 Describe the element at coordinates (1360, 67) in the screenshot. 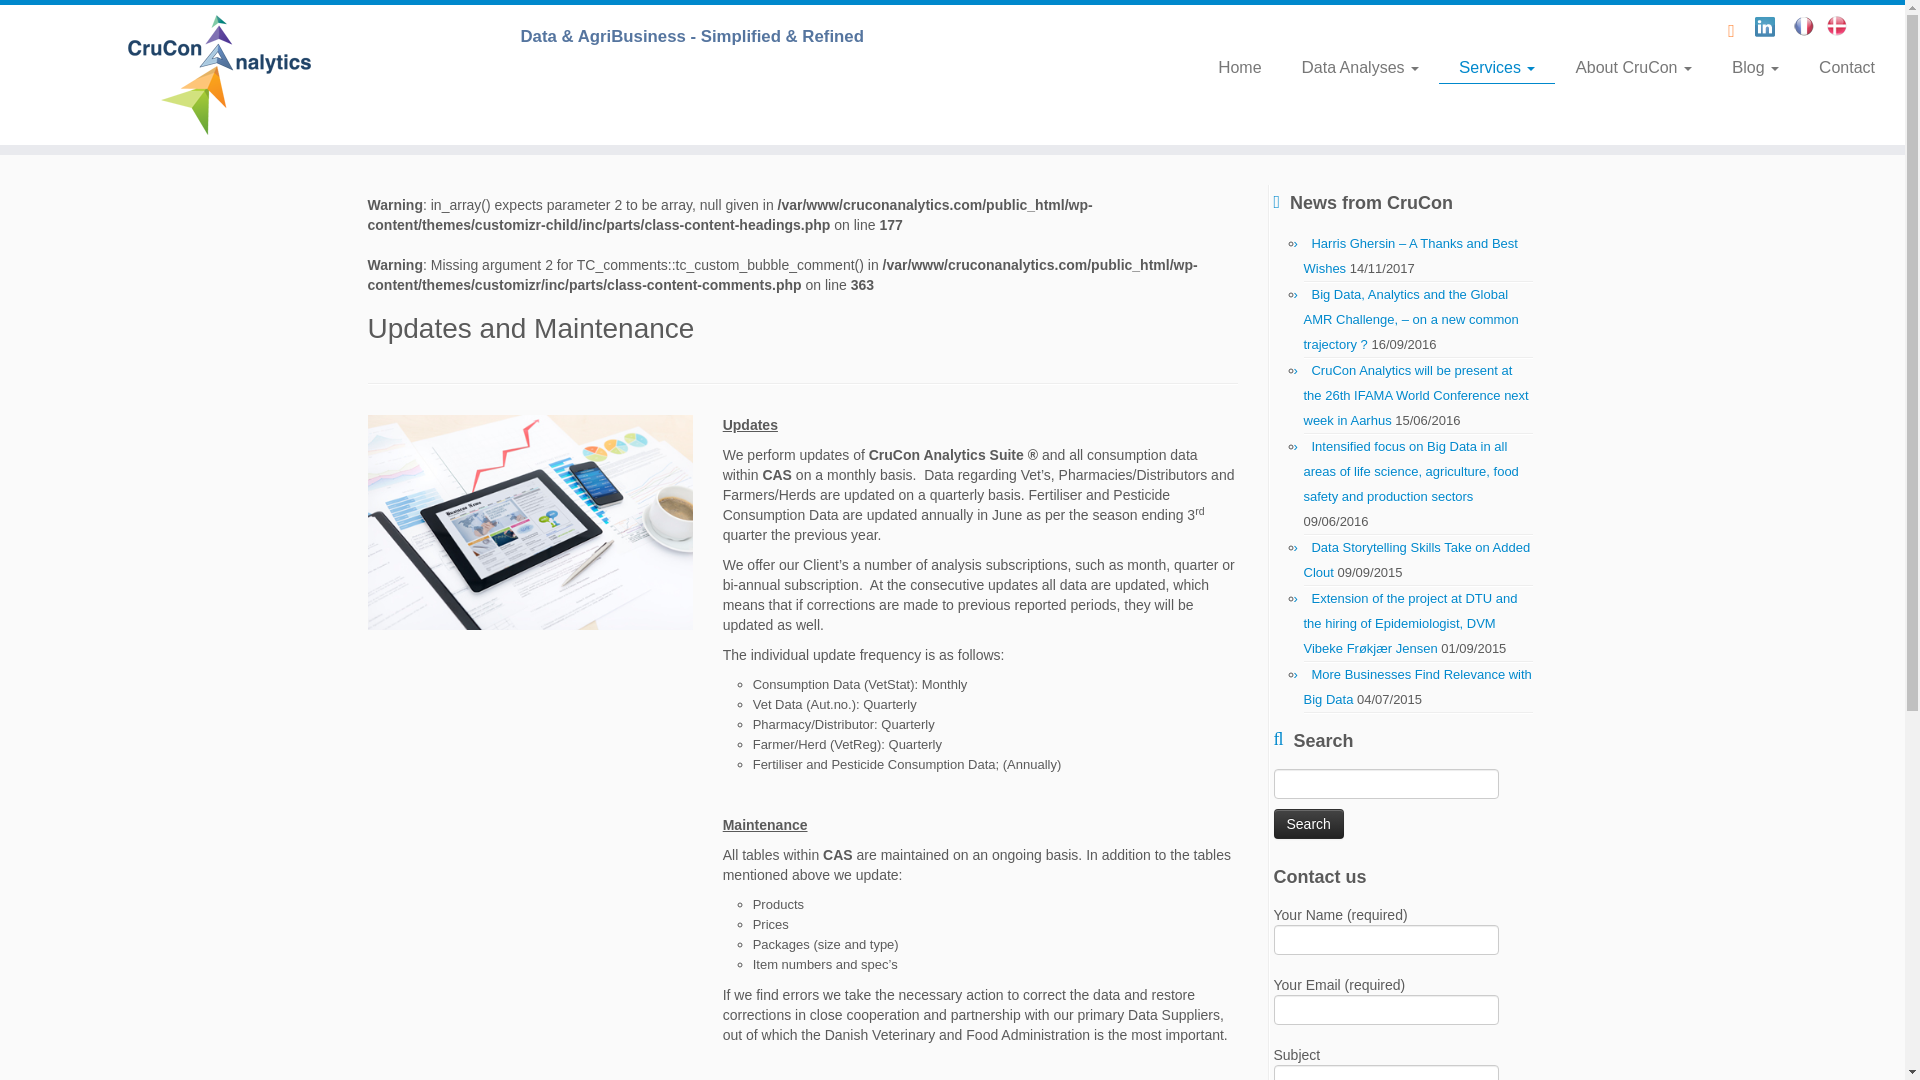

I see `Data Analyses` at that location.